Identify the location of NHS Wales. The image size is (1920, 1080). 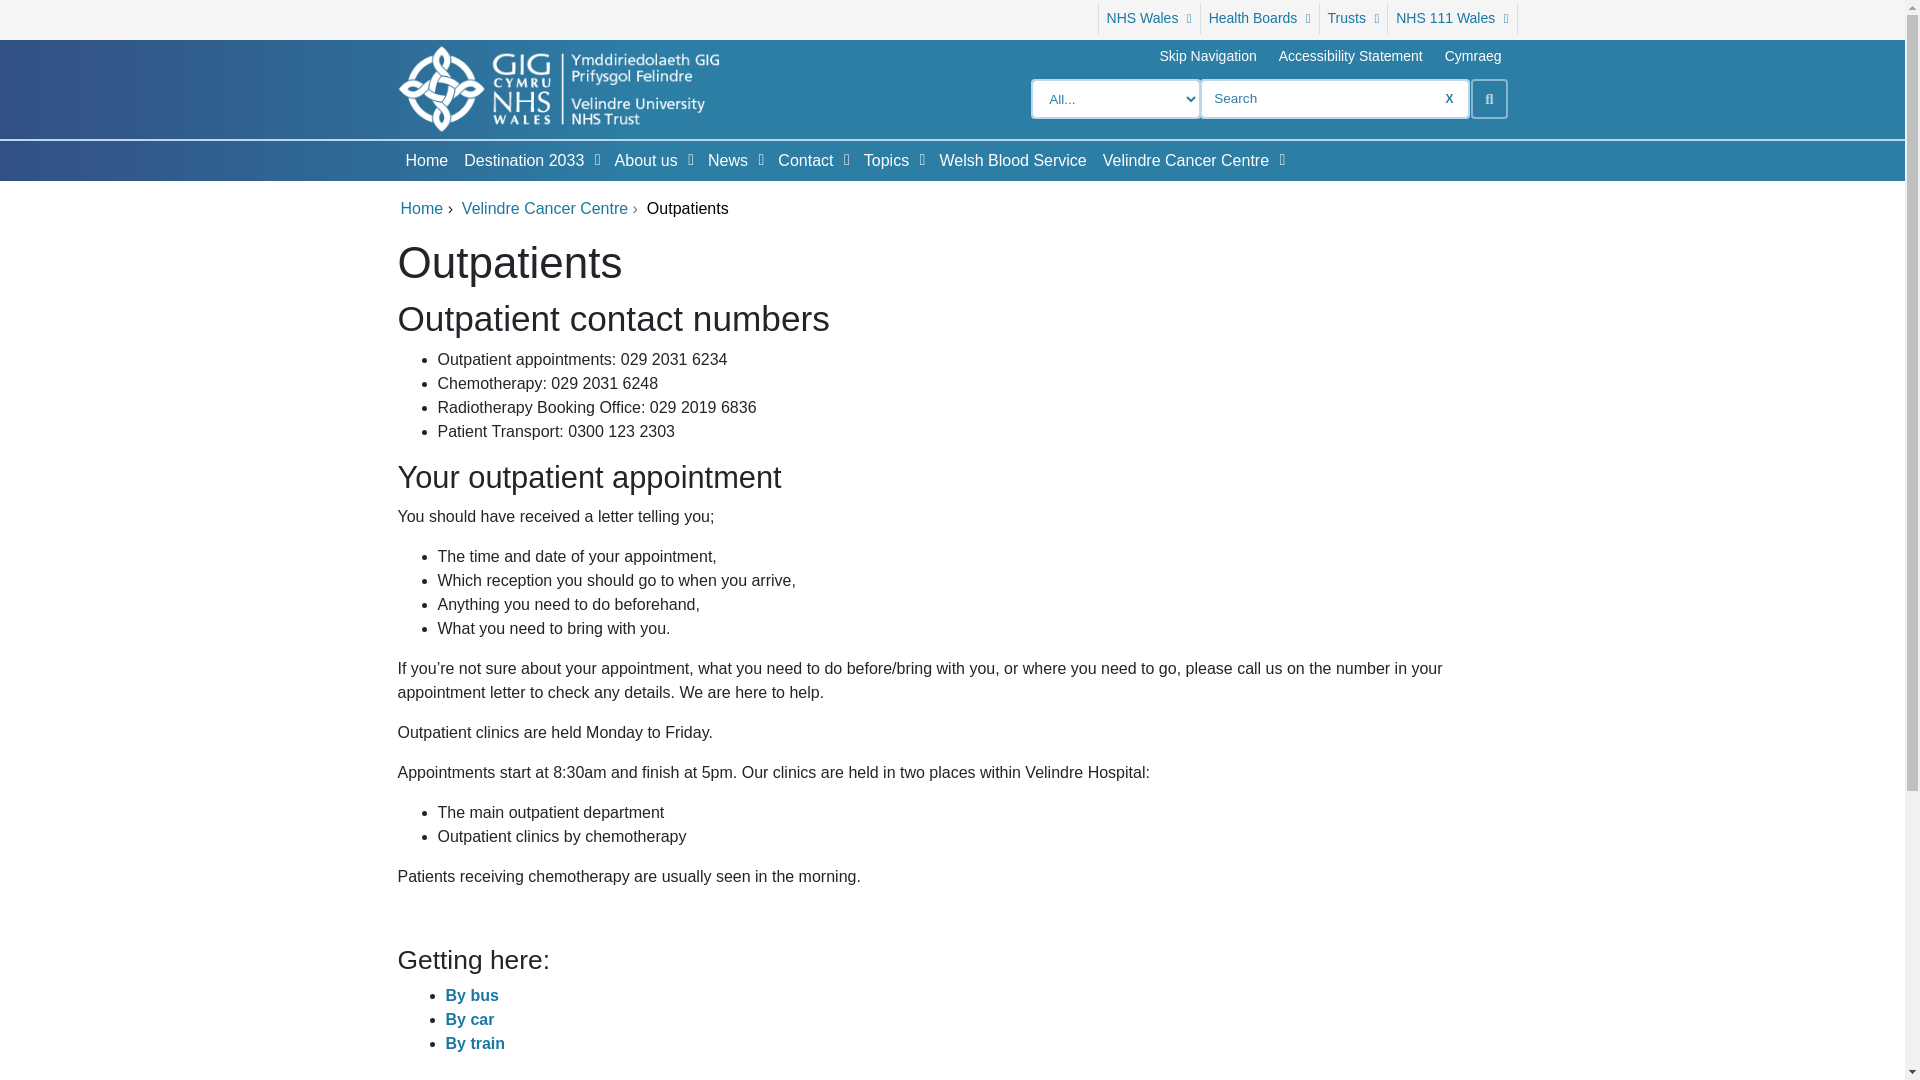
(1149, 18).